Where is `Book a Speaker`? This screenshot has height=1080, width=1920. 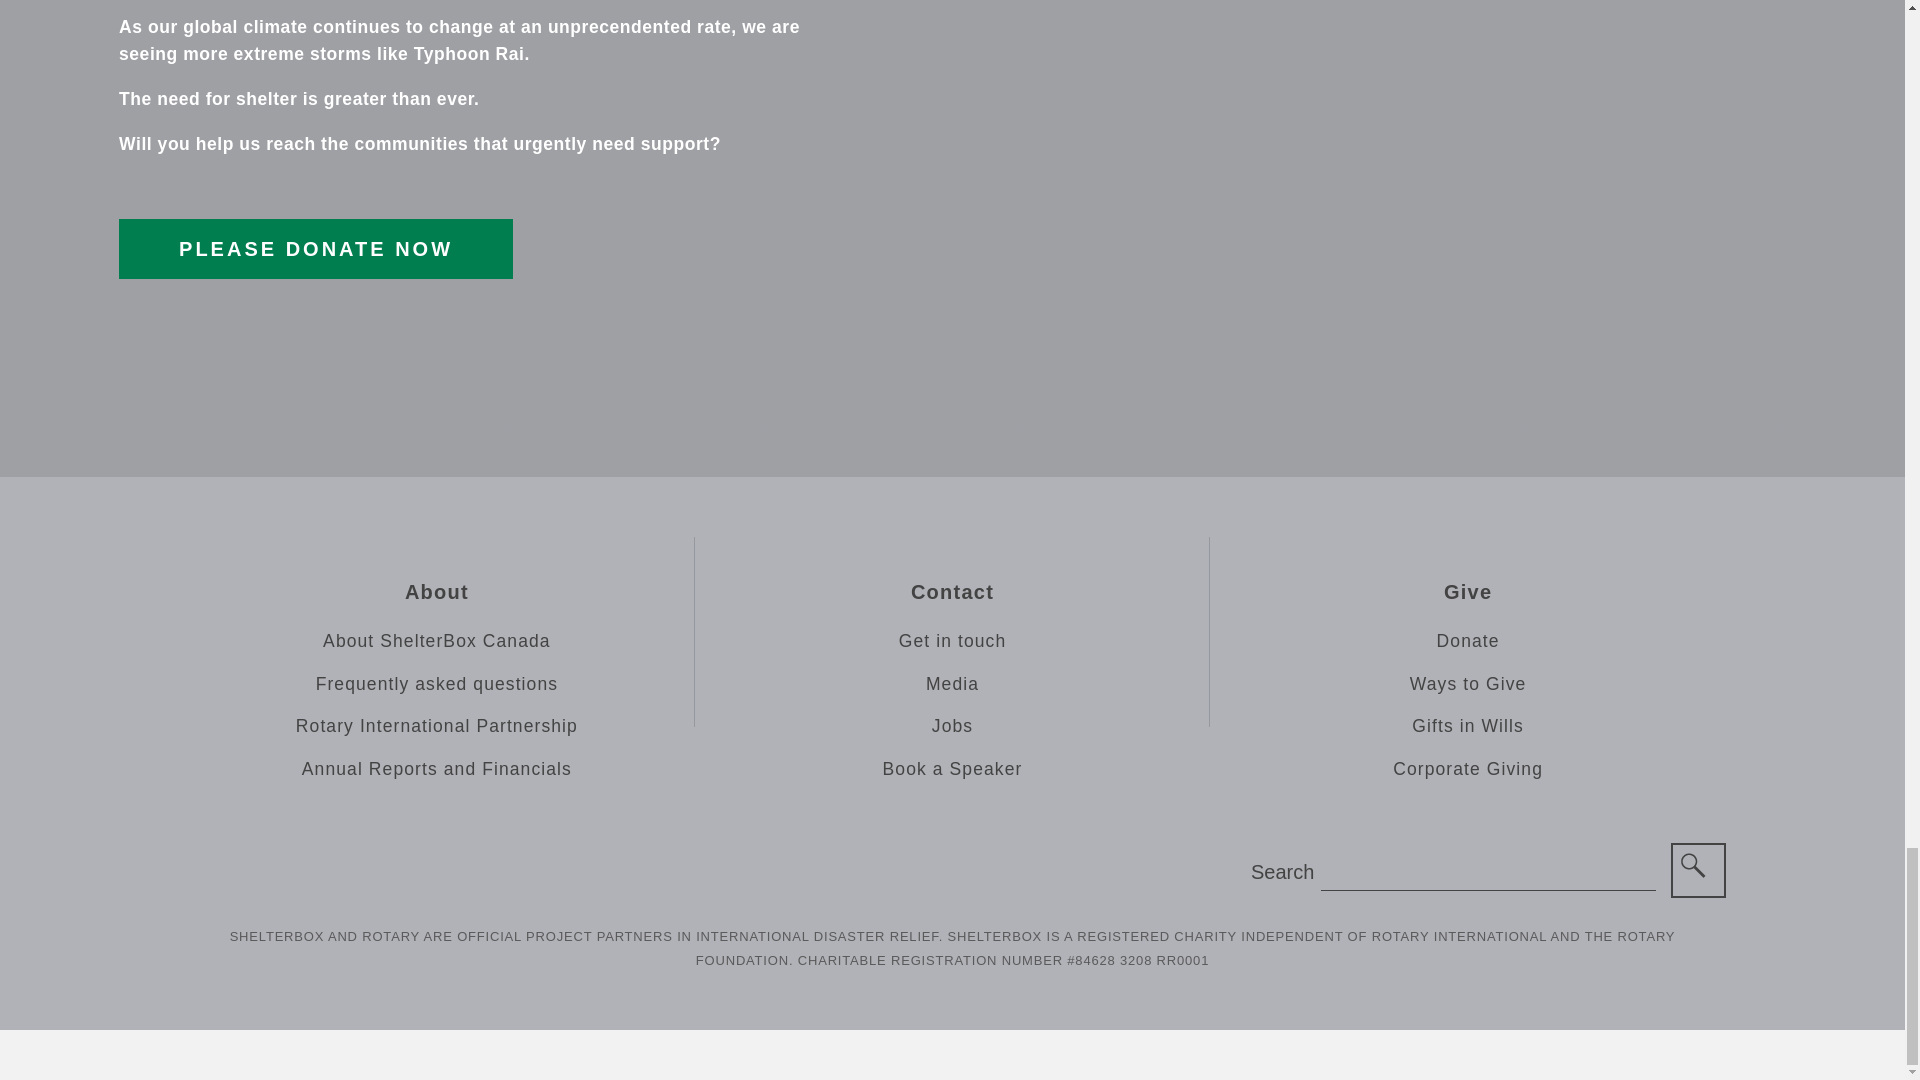 Book a Speaker is located at coordinates (953, 768).